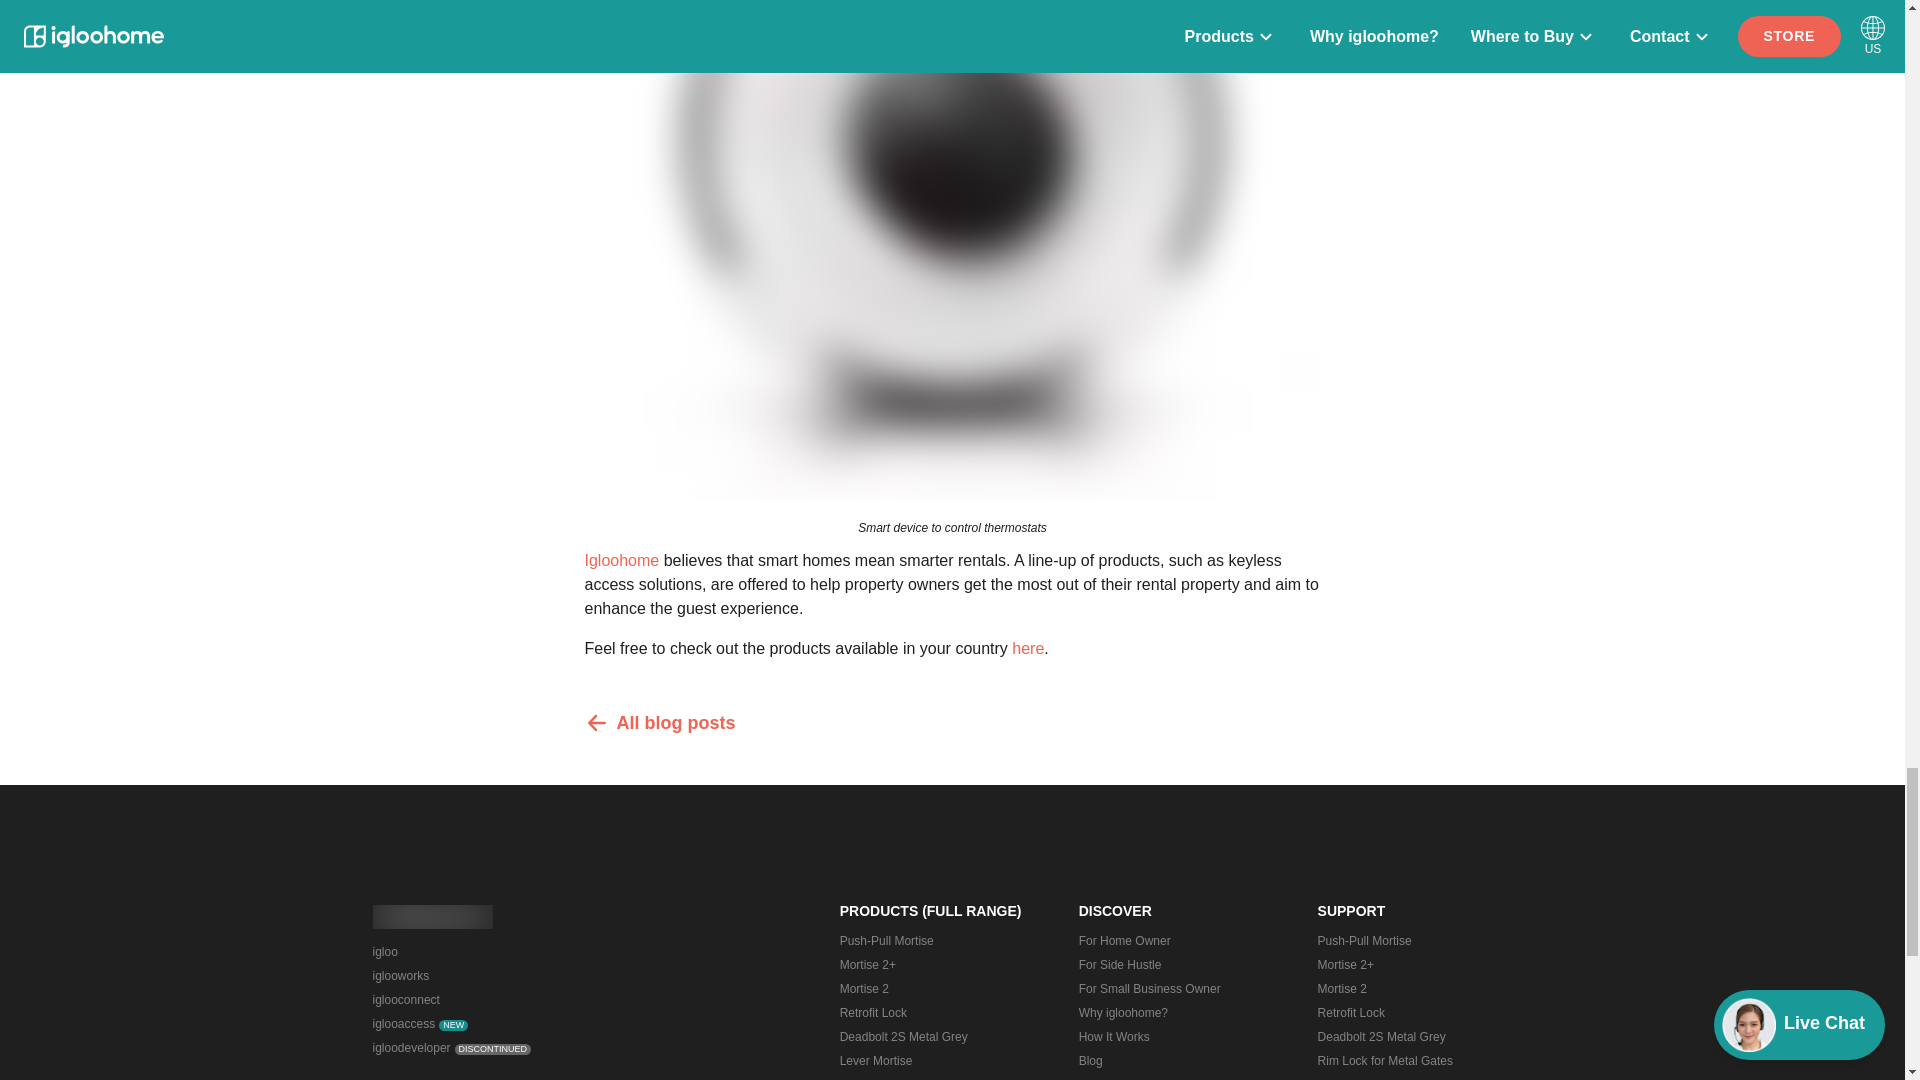 This screenshot has width=1920, height=1080. Describe the element at coordinates (485, 1047) in the screenshot. I see `igloodeveloperDISCONTINUED` at that location.